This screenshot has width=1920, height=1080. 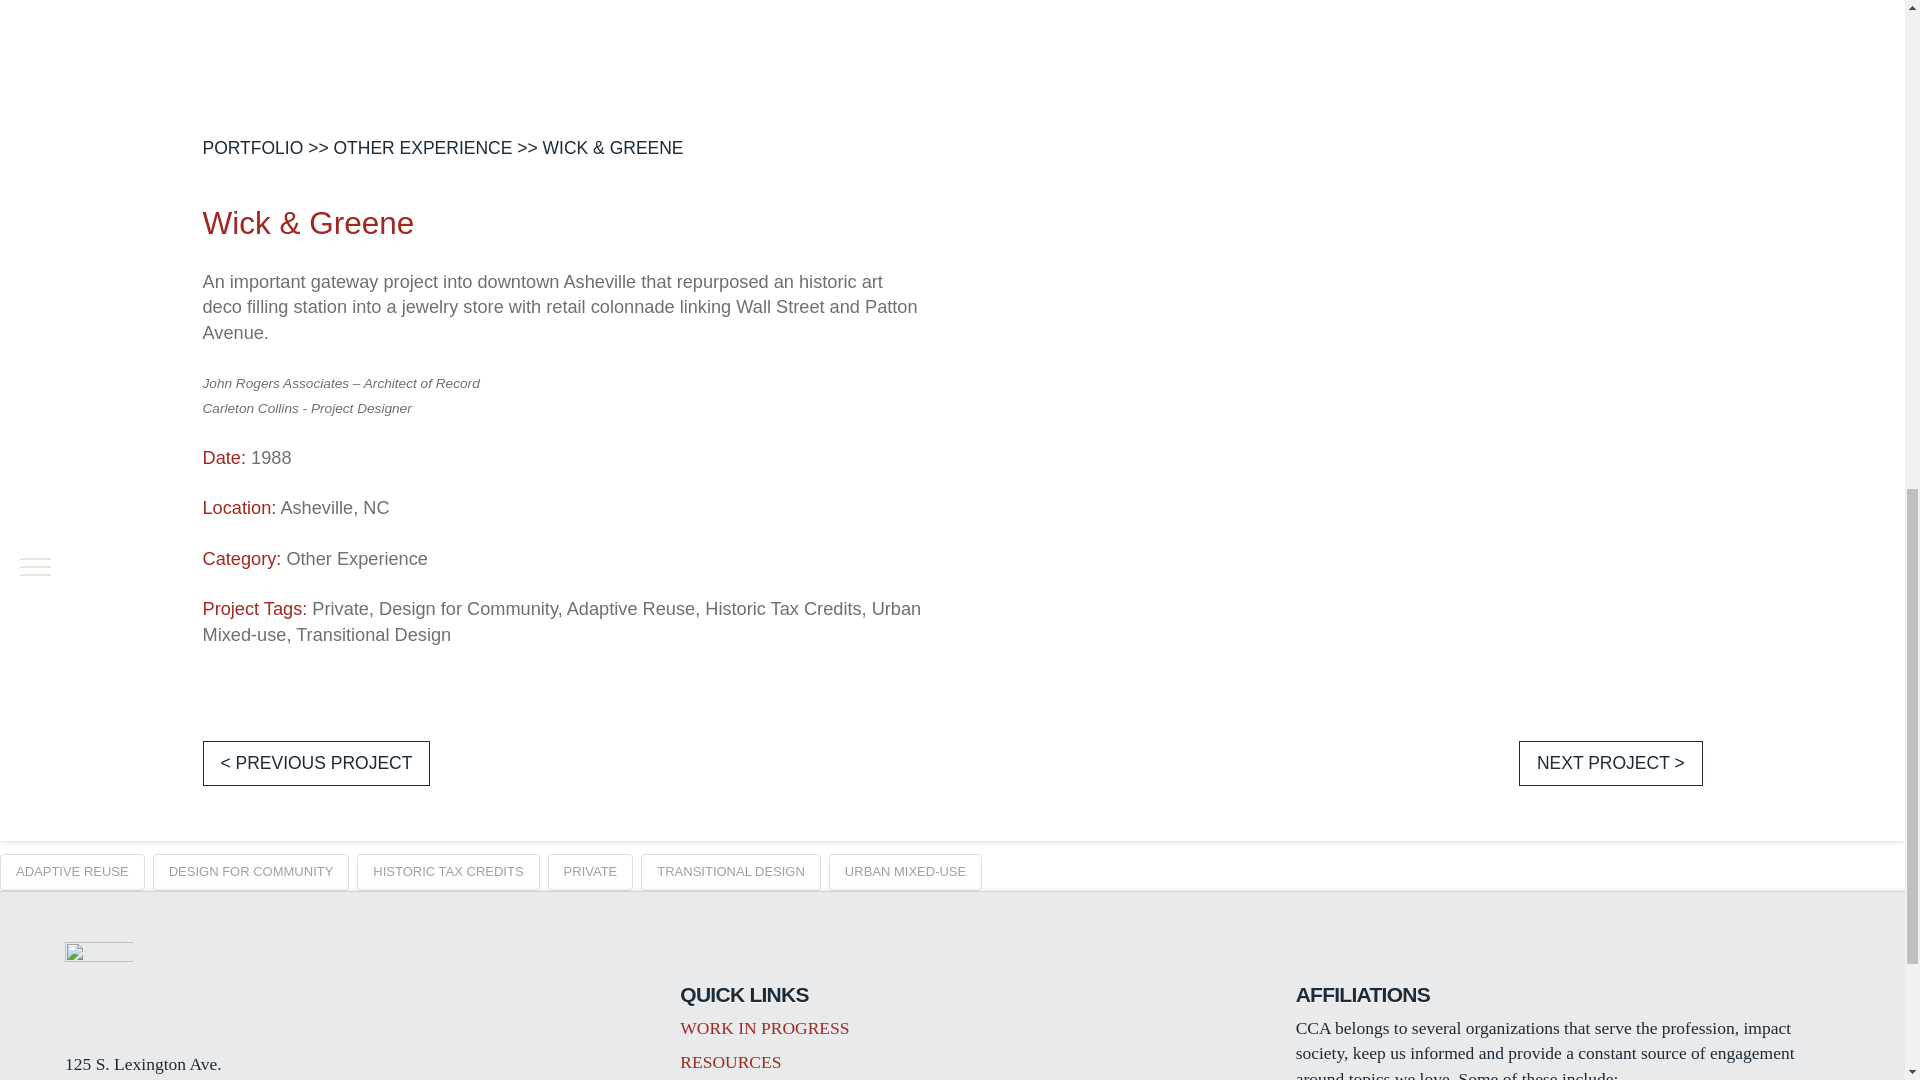 I want to click on TRANSITIONAL DESIGN, so click(x=731, y=873).